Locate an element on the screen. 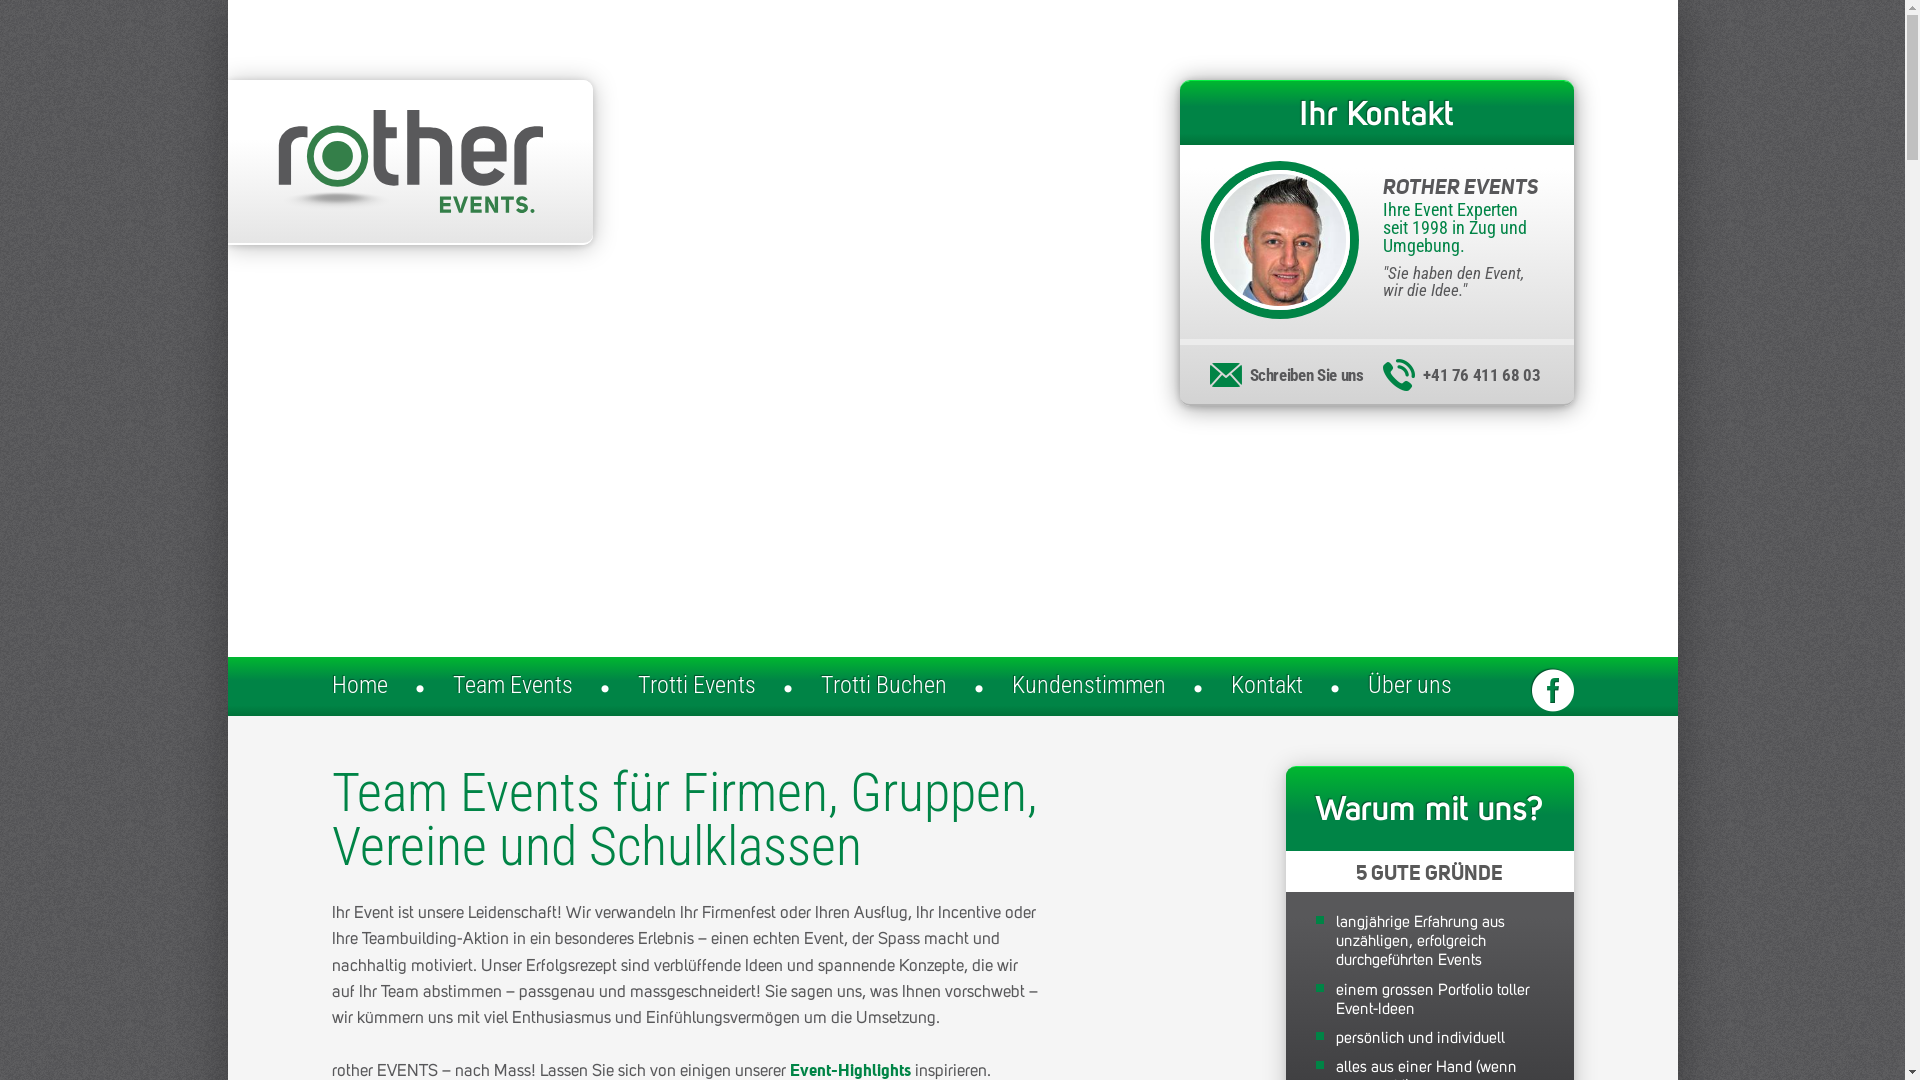  Trotti Buchen is located at coordinates (884, 686).